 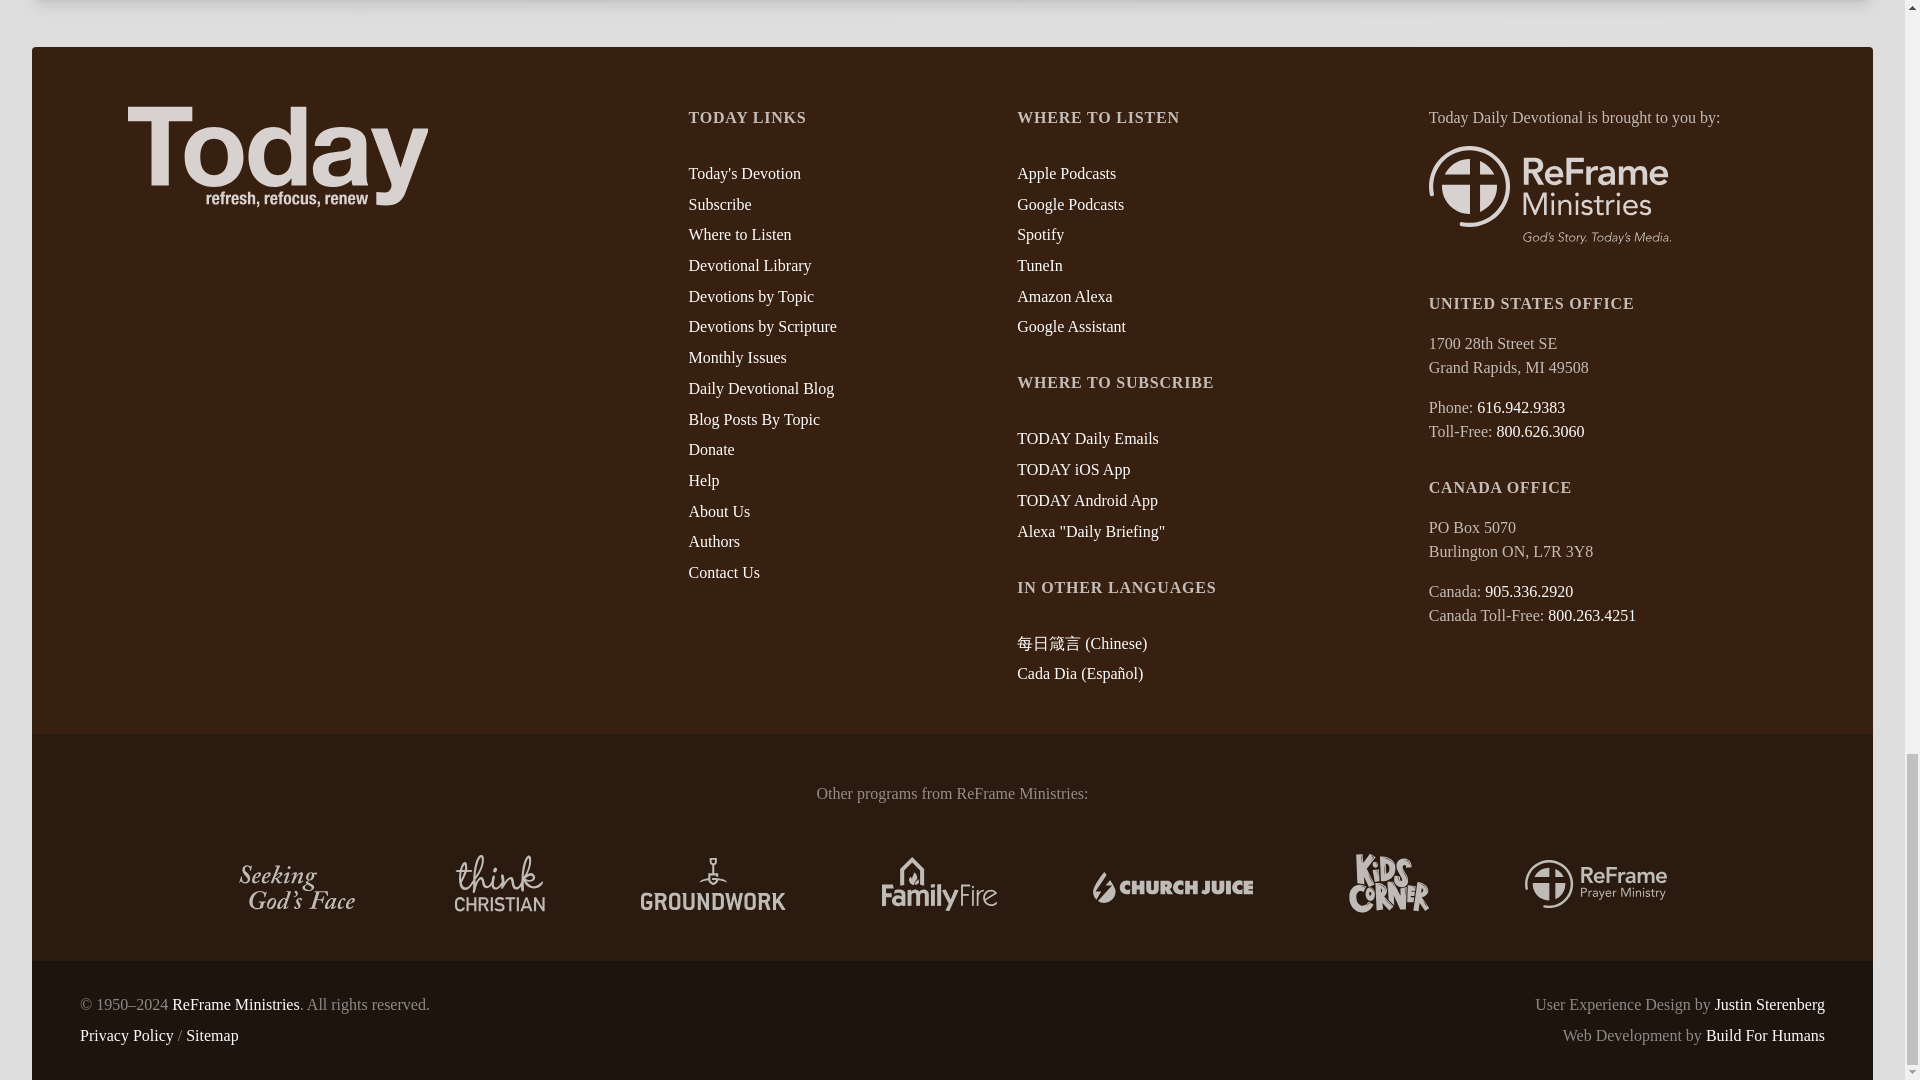 I want to click on Subscribe, so click(x=718, y=203).